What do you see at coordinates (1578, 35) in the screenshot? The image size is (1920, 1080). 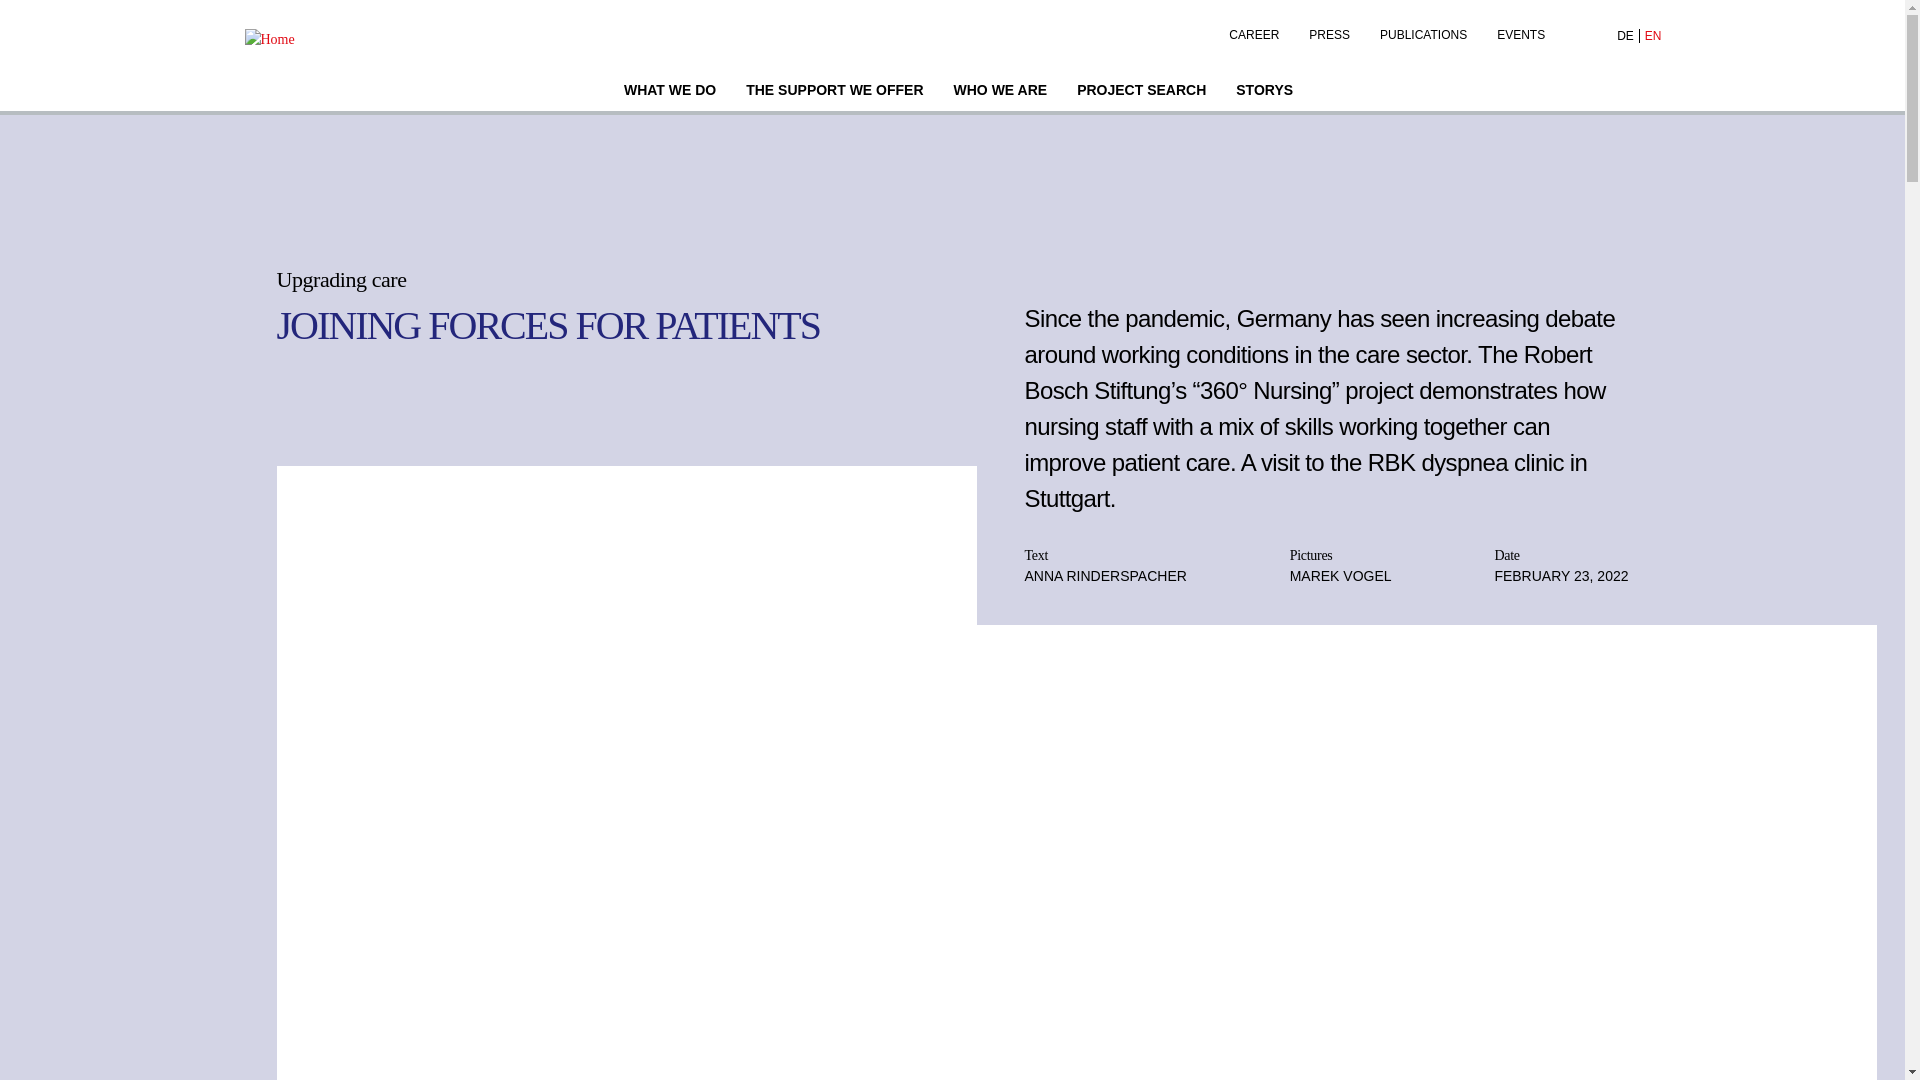 I see `Search` at bounding box center [1578, 35].